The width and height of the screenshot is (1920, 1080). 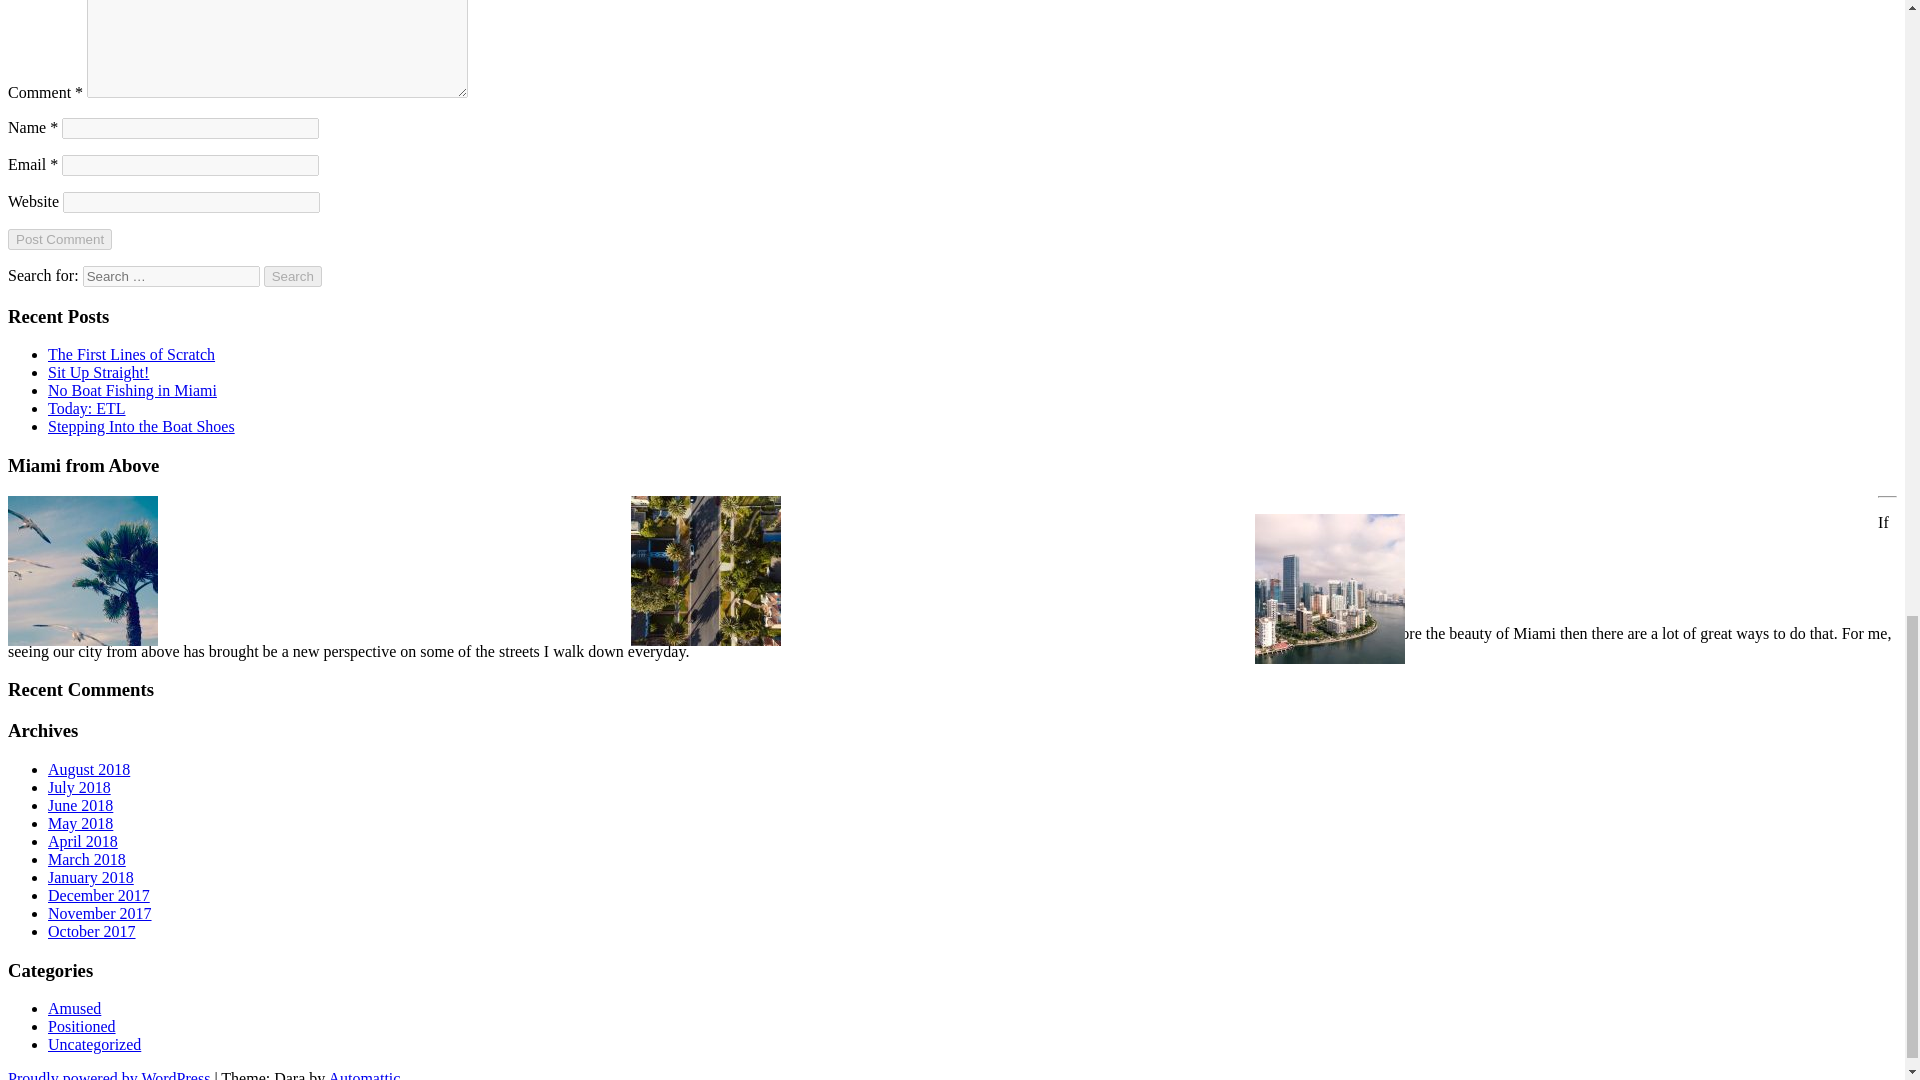 I want to click on March 2018, so click(x=87, y=860).